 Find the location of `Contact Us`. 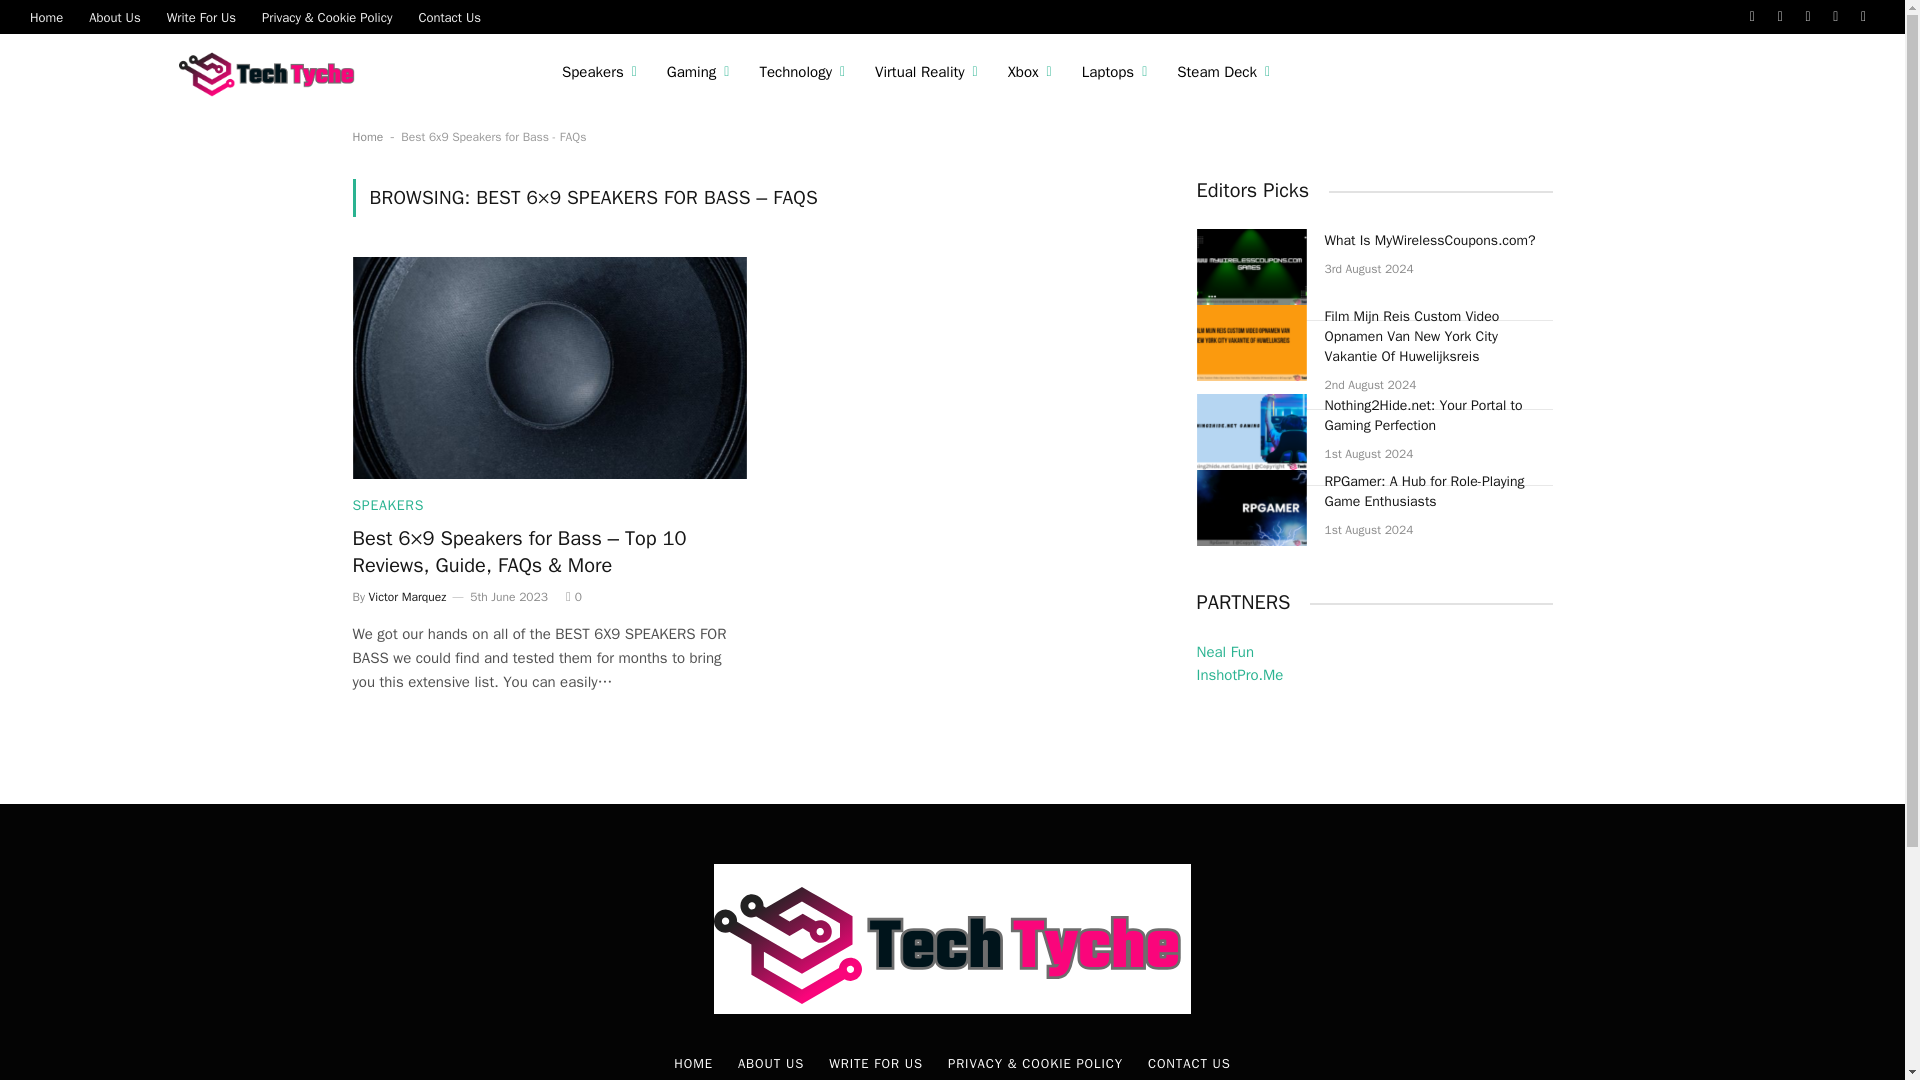

Contact Us is located at coordinates (449, 16).